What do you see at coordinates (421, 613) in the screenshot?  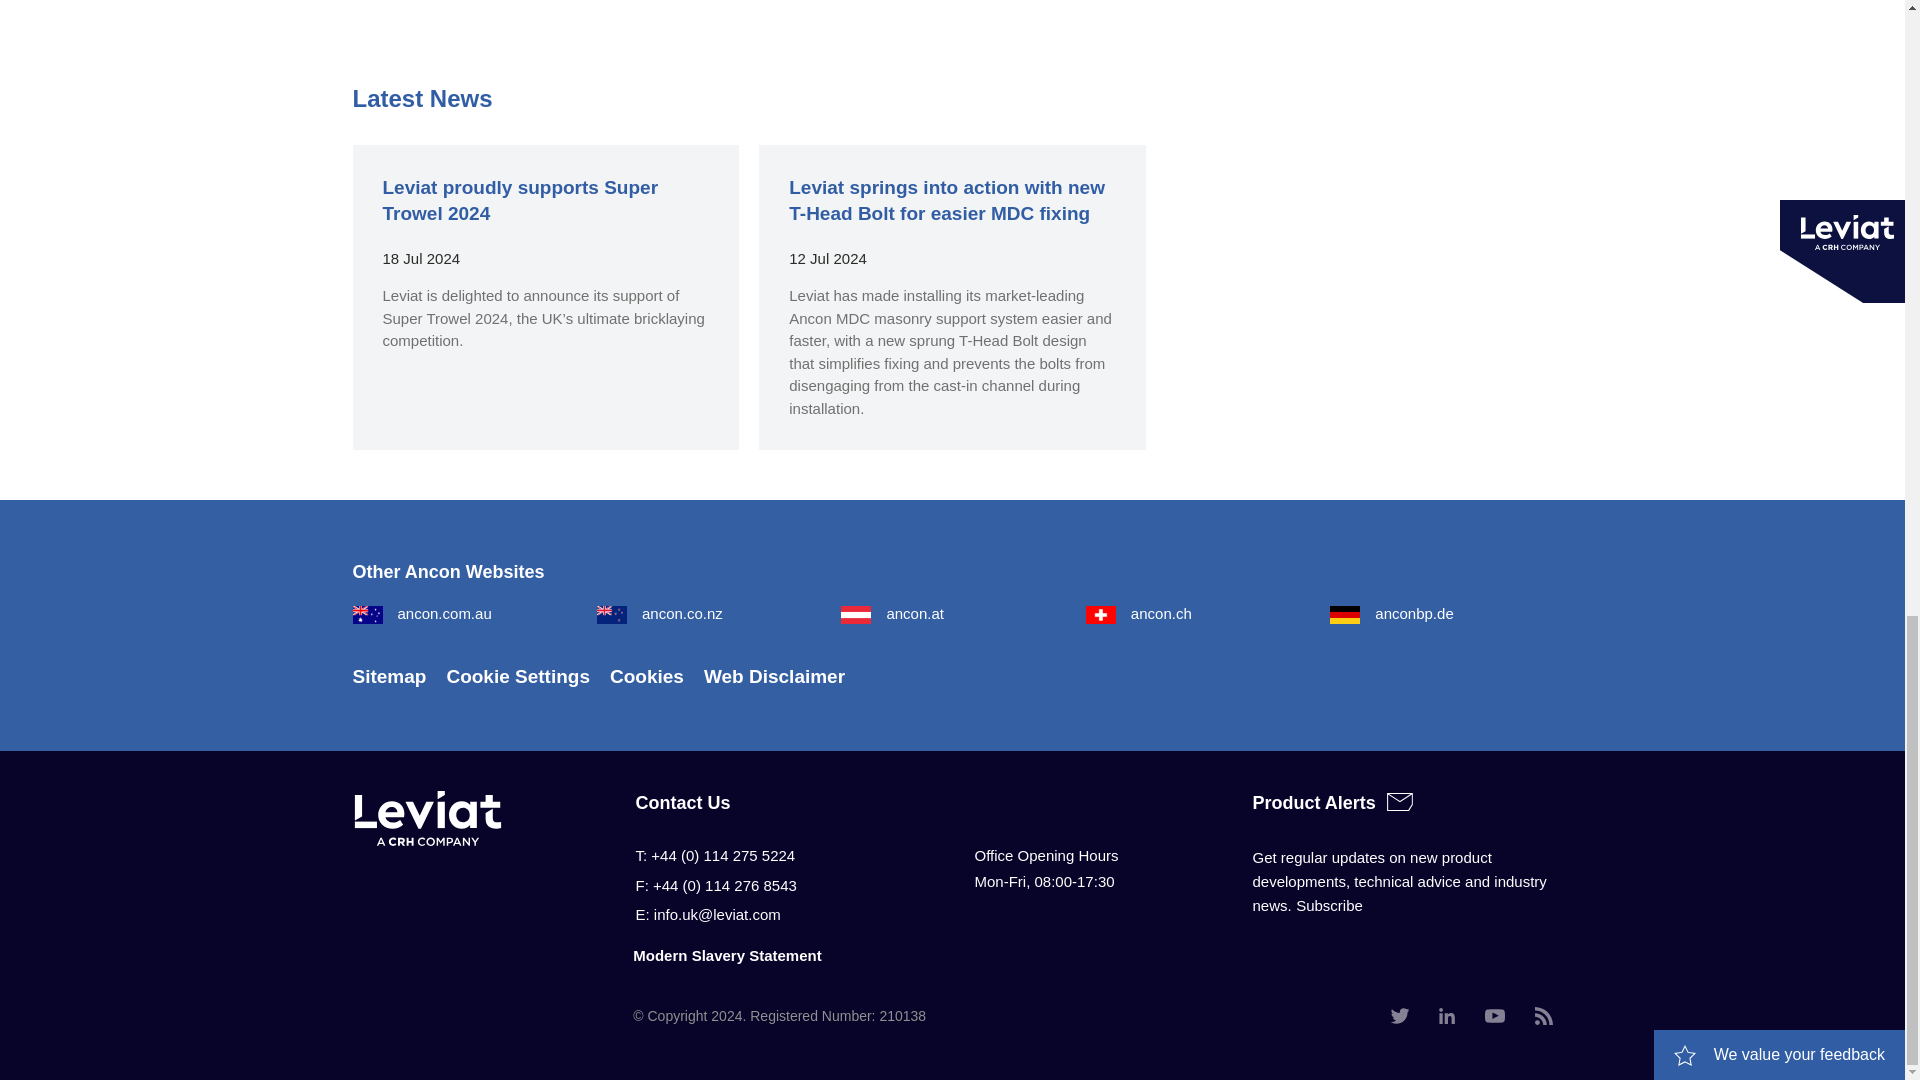 I see `ancon.com.au` at bounding box center [421, 613].